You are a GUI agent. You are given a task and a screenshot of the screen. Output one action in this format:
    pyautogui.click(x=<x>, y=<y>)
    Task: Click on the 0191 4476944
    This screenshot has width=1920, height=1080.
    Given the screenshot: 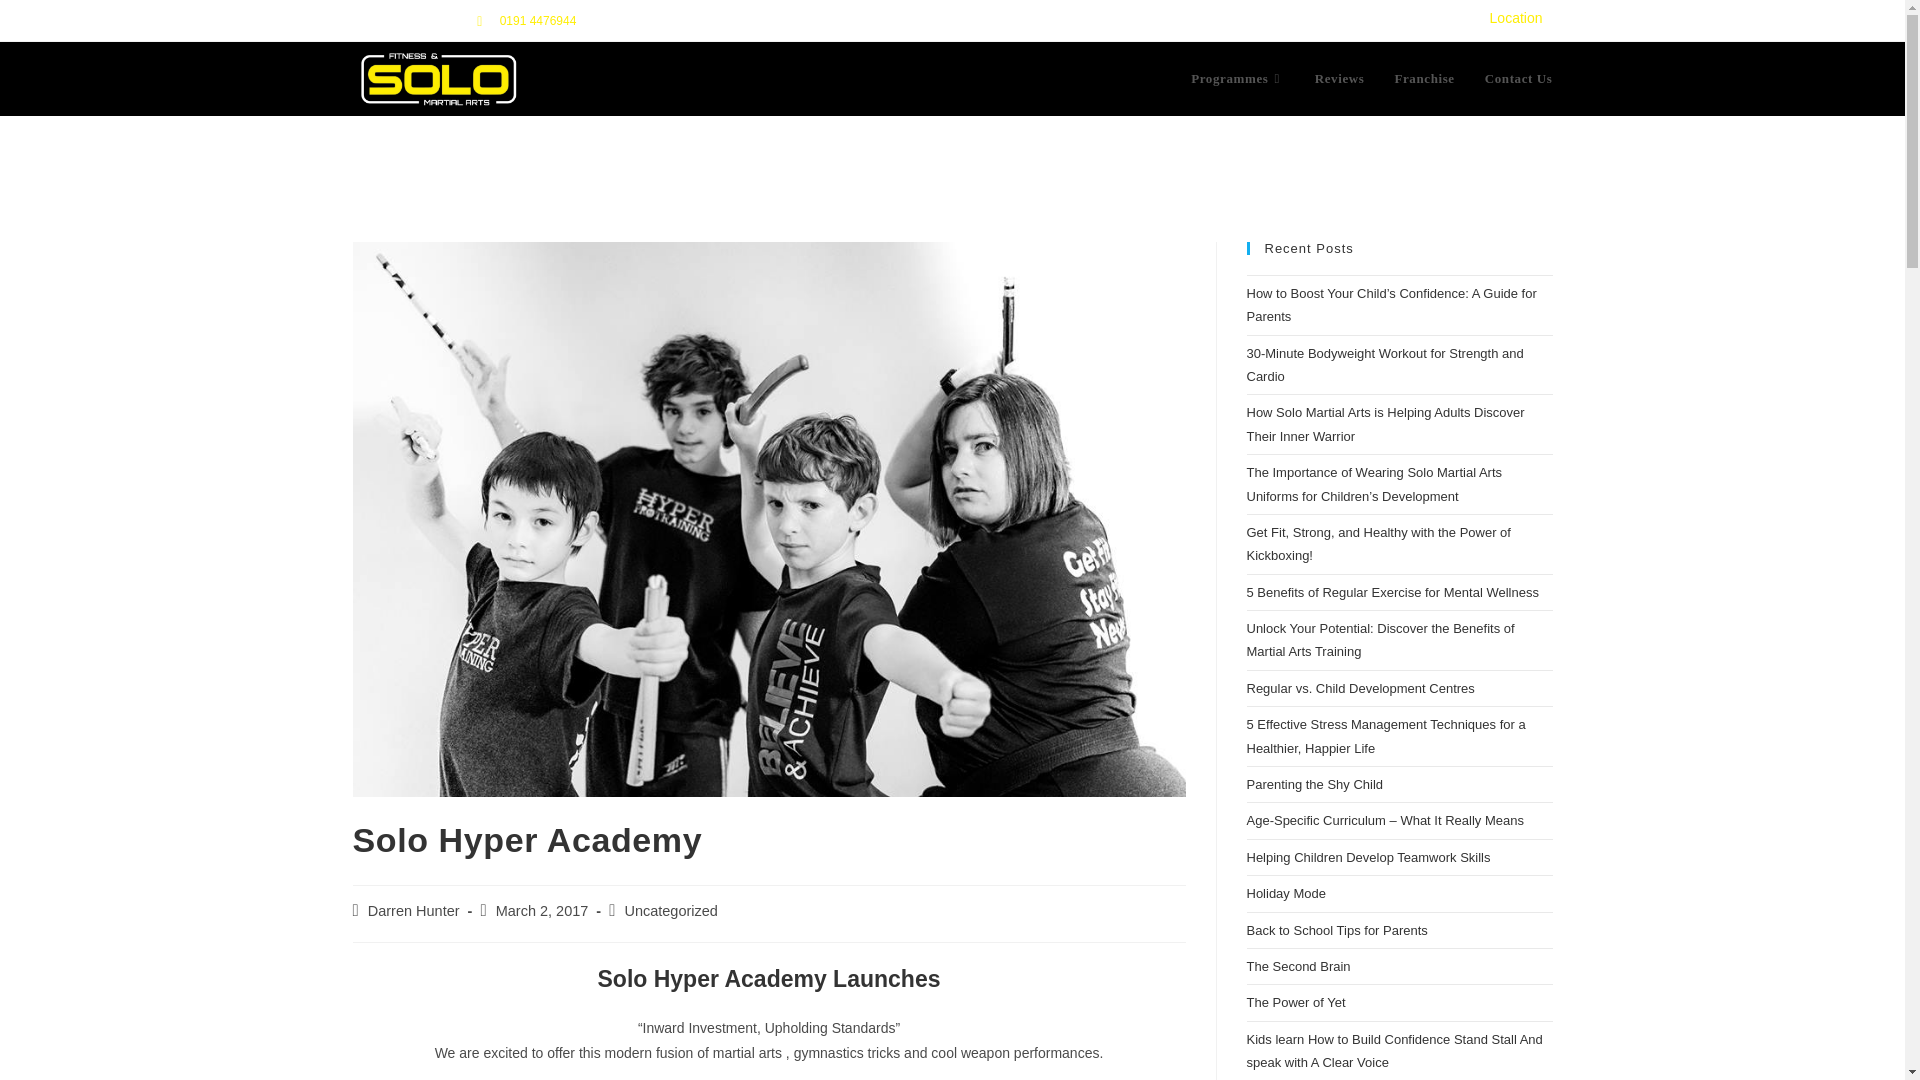 What is the action you would take?
    pyautogui.click(x=539, y=22)
    